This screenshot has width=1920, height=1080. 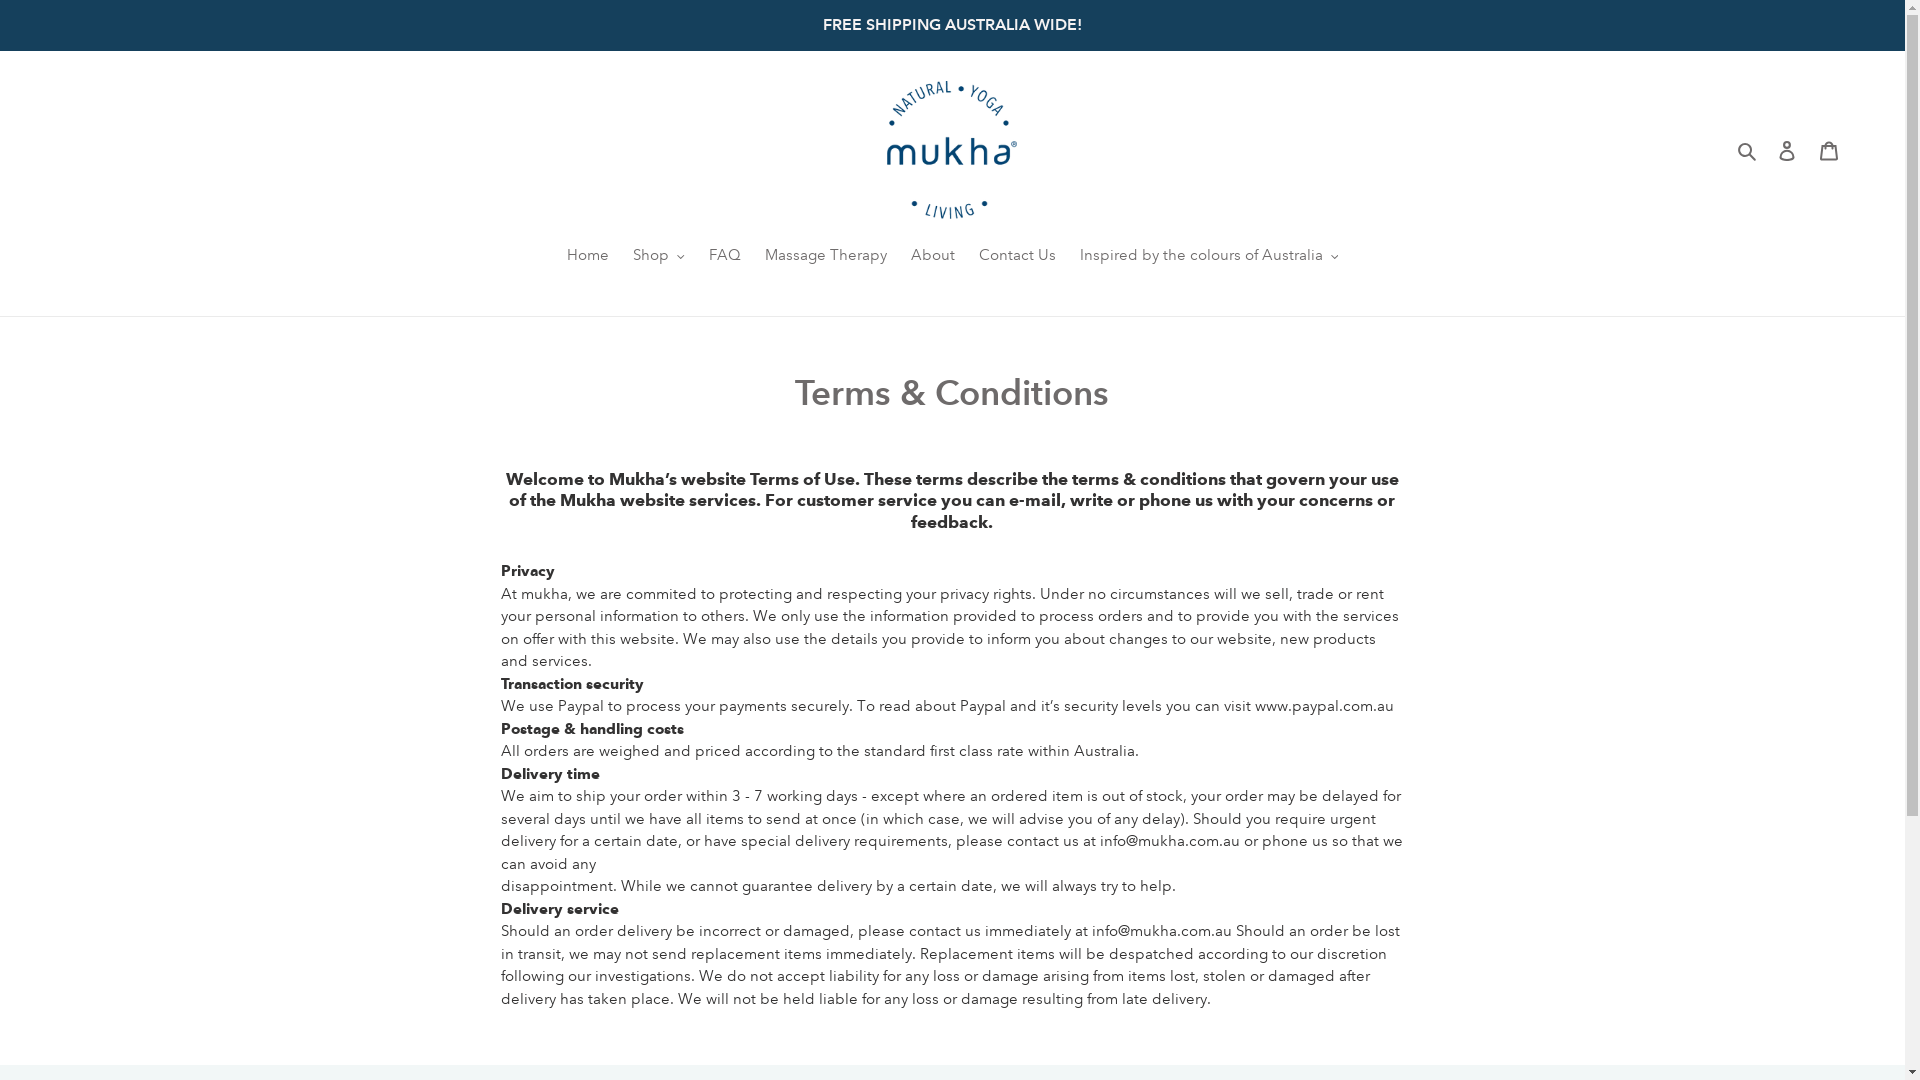 What do you see at coordinates (952, 25) in the screenshot?
I see `FREE SHIPPING AUSTRALIA WIDE!` at bounding box center [952, 25].